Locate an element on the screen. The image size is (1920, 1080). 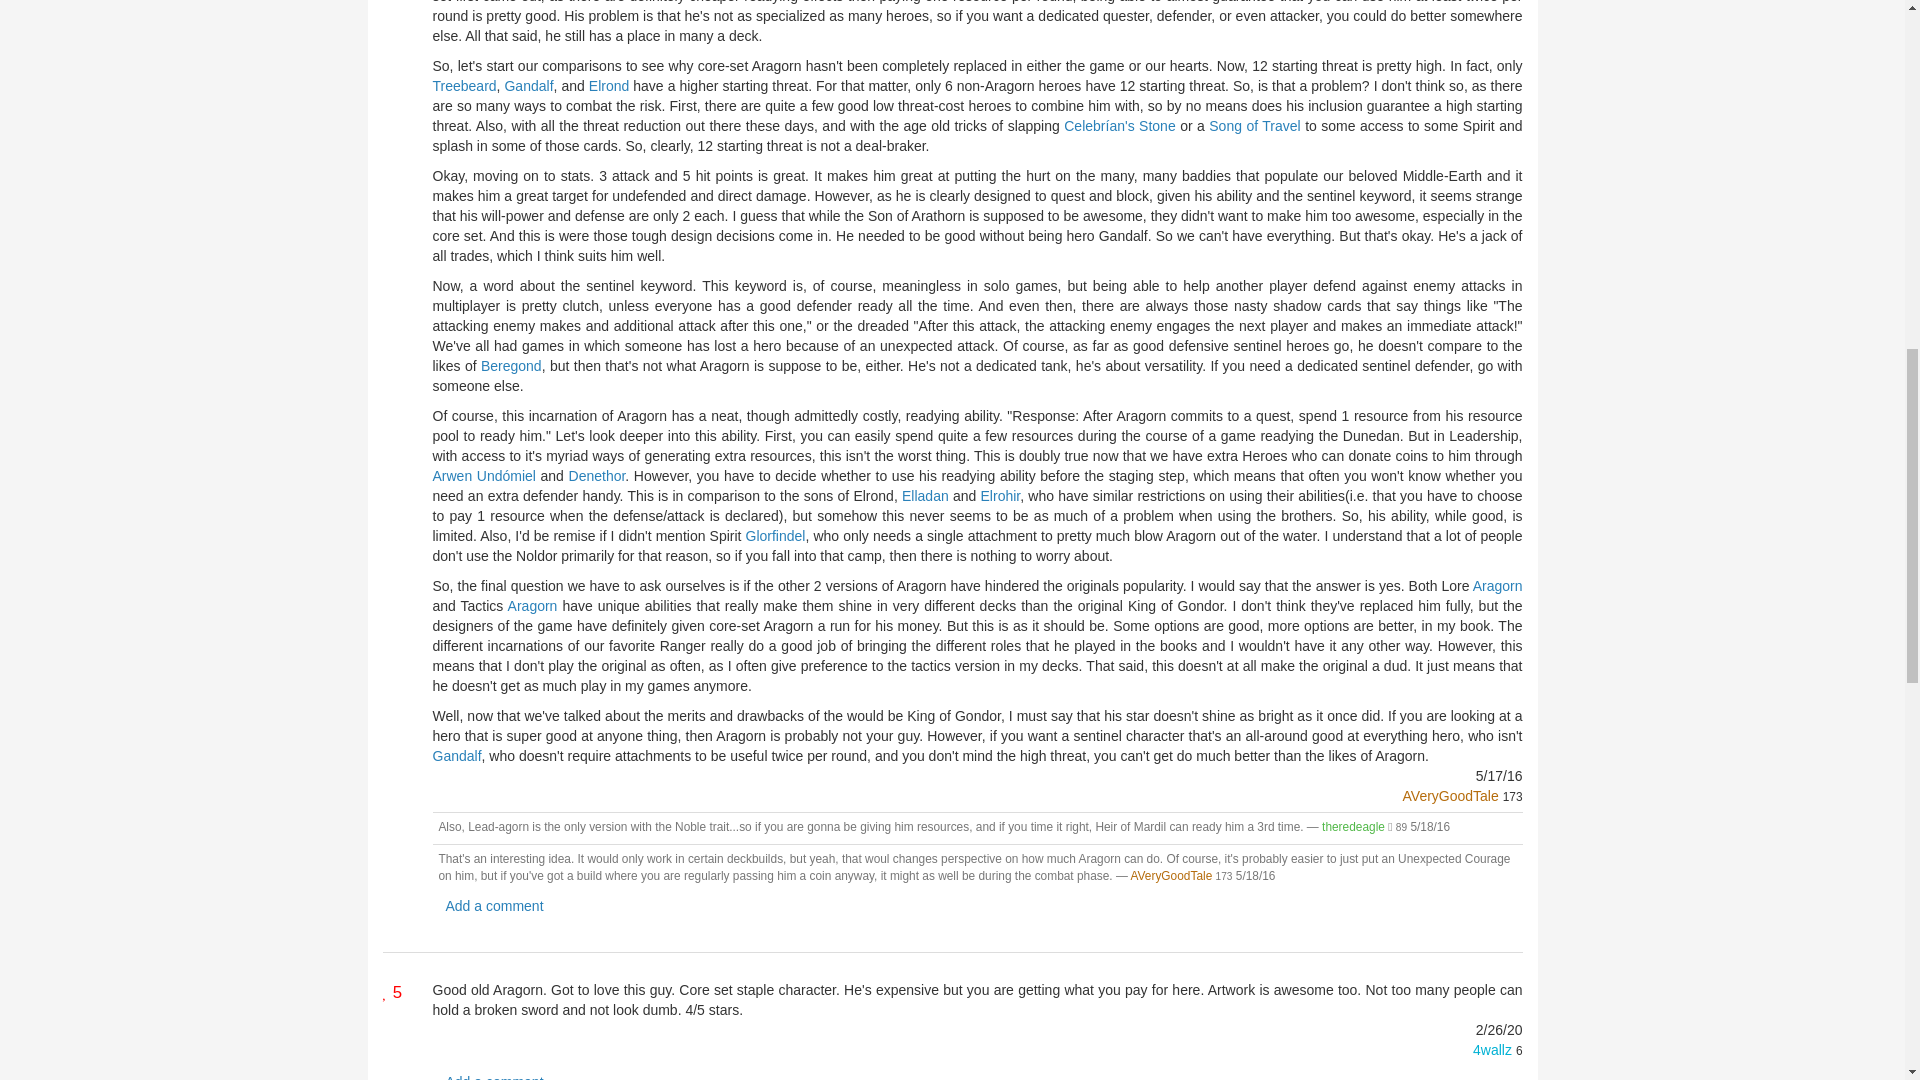
Beregond is located at coordinates (511, 365).